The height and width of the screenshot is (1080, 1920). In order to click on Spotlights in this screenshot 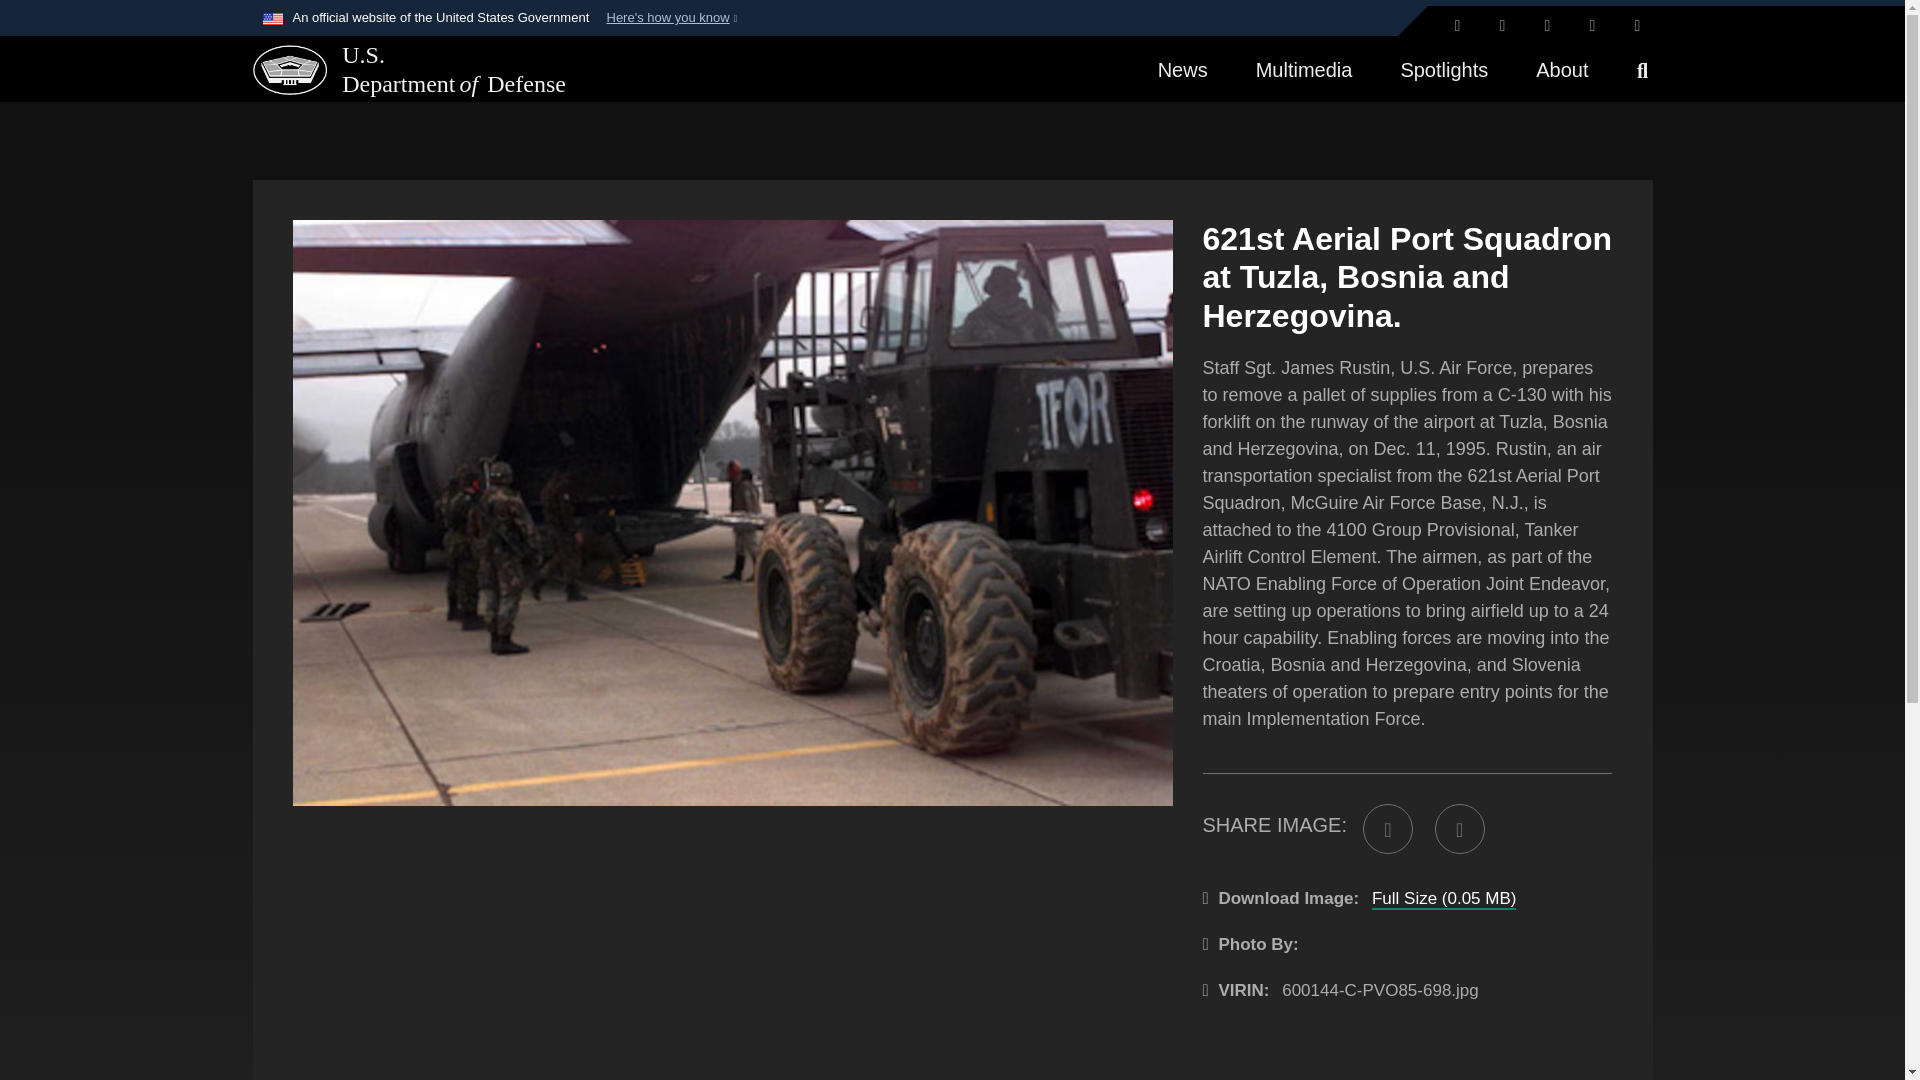, I will do `click(1444, 68)`.